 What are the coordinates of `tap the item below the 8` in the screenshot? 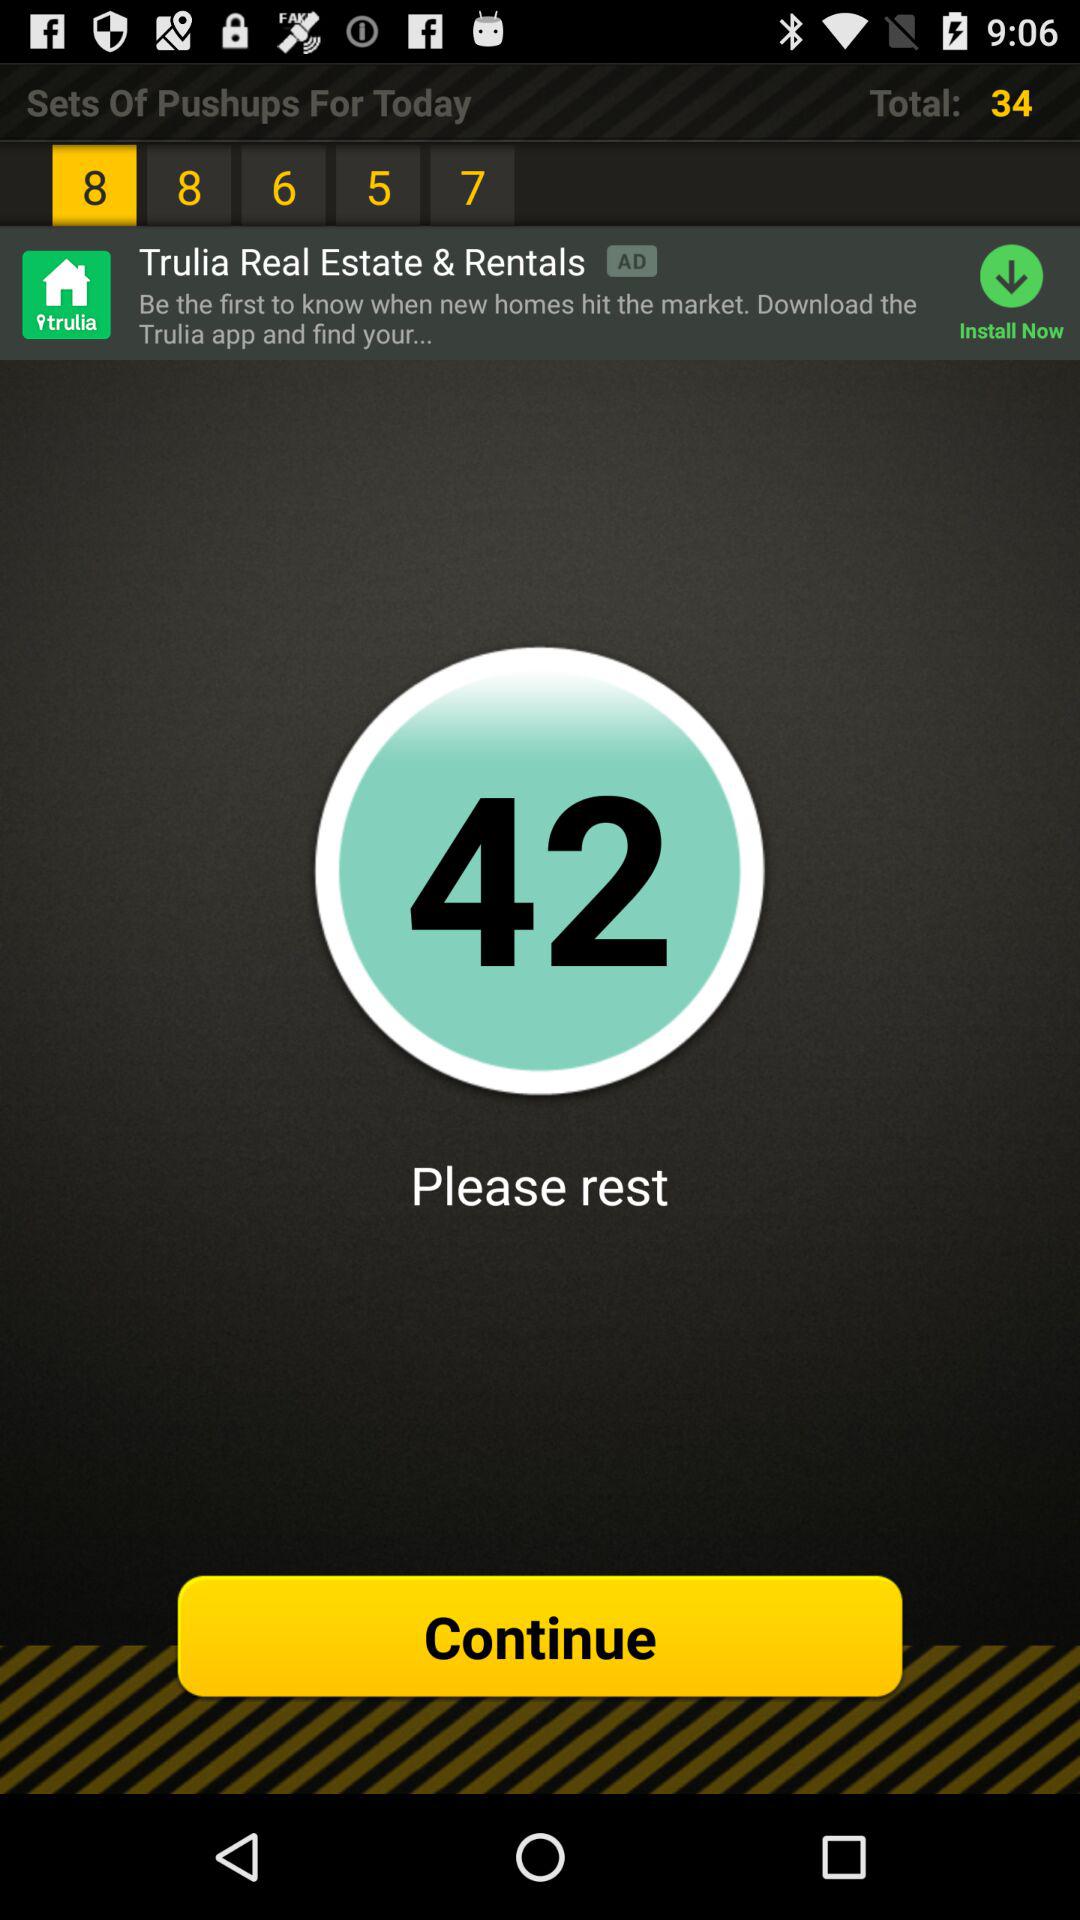 It's located at (65, 294).